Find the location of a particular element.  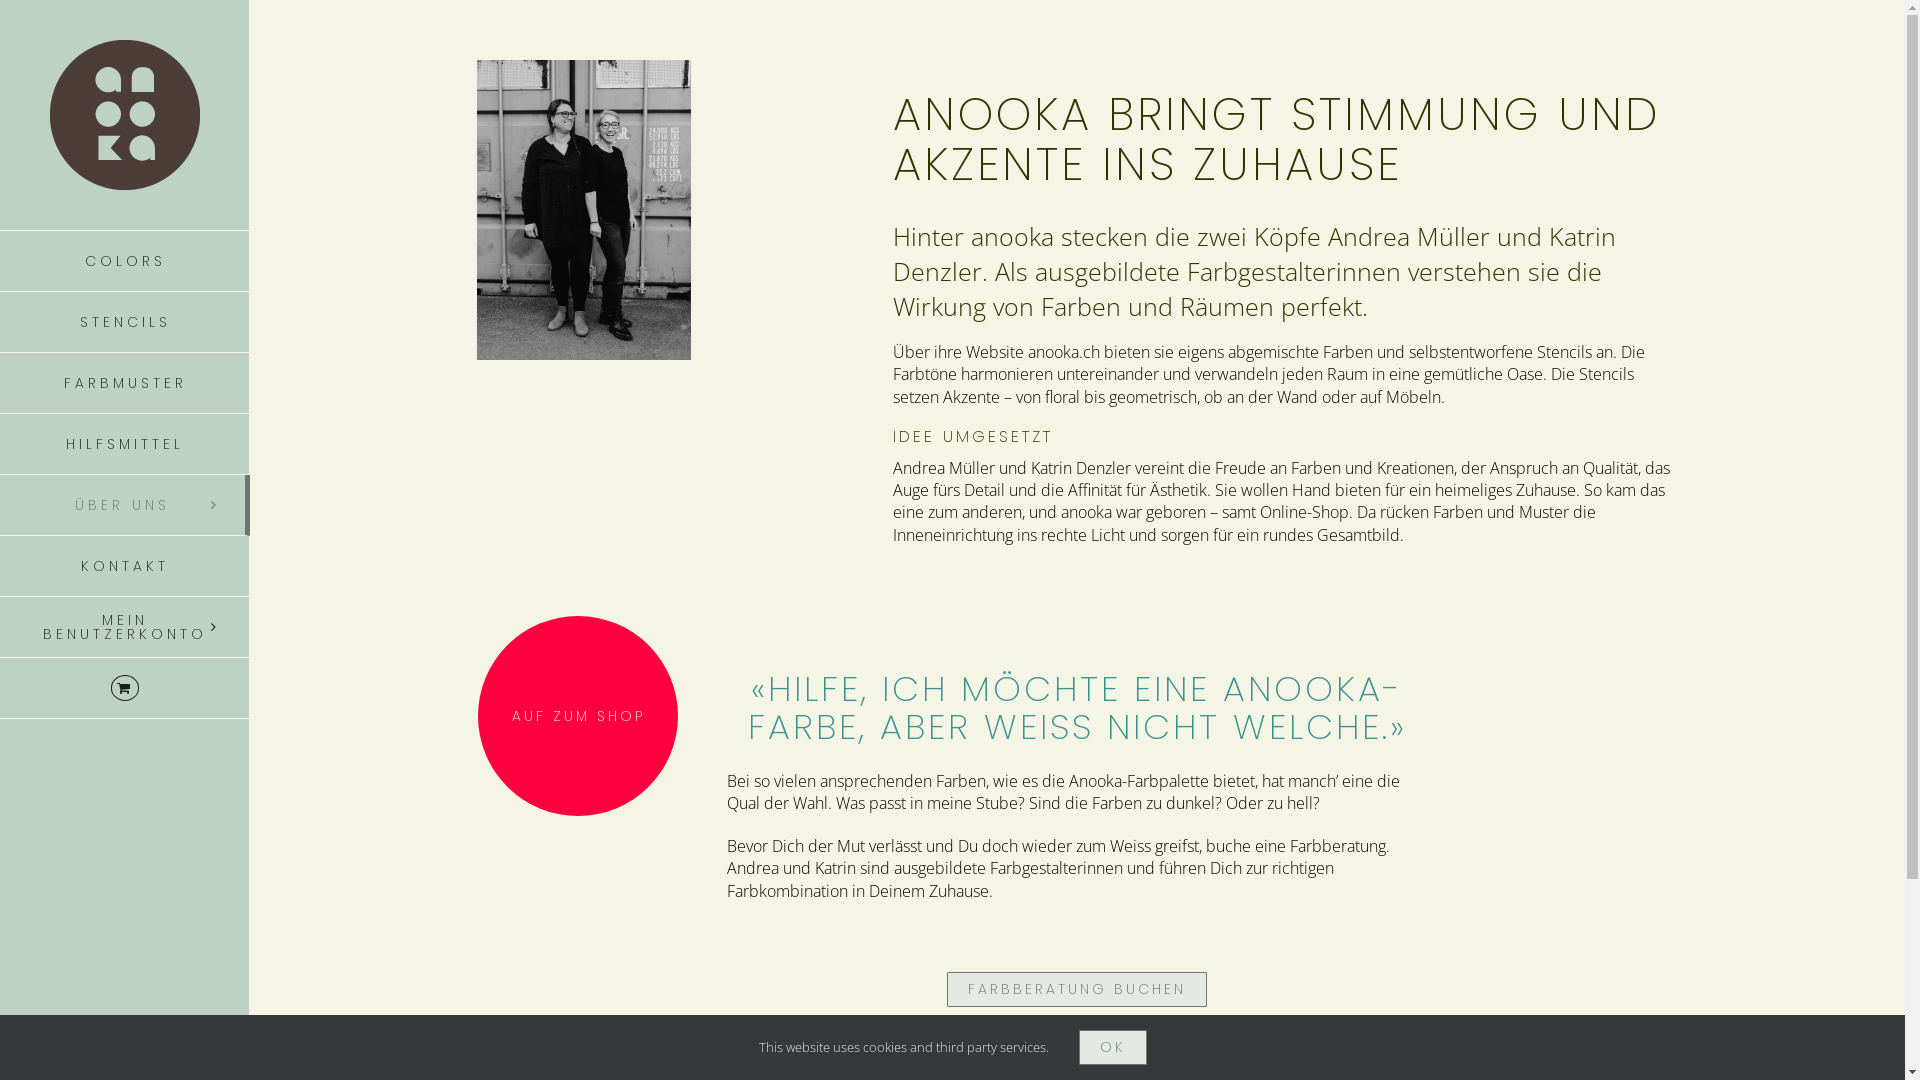

2023-02.Anooka(550)-2 is located at coordinates (584, 210).